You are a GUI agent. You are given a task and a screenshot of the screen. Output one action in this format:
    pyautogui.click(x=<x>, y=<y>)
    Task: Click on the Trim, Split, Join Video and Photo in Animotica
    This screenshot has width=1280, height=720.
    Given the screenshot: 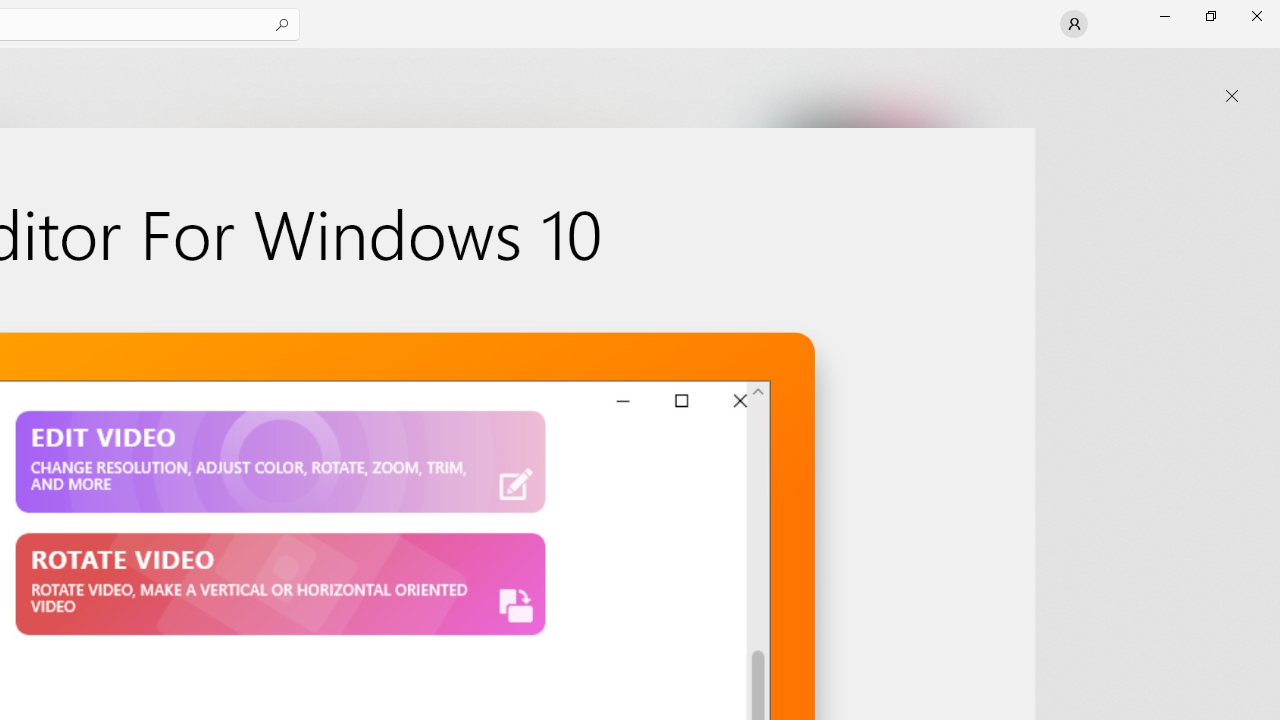 What is the action you would take?
    pyautogui.click(x=832, y=279)
    